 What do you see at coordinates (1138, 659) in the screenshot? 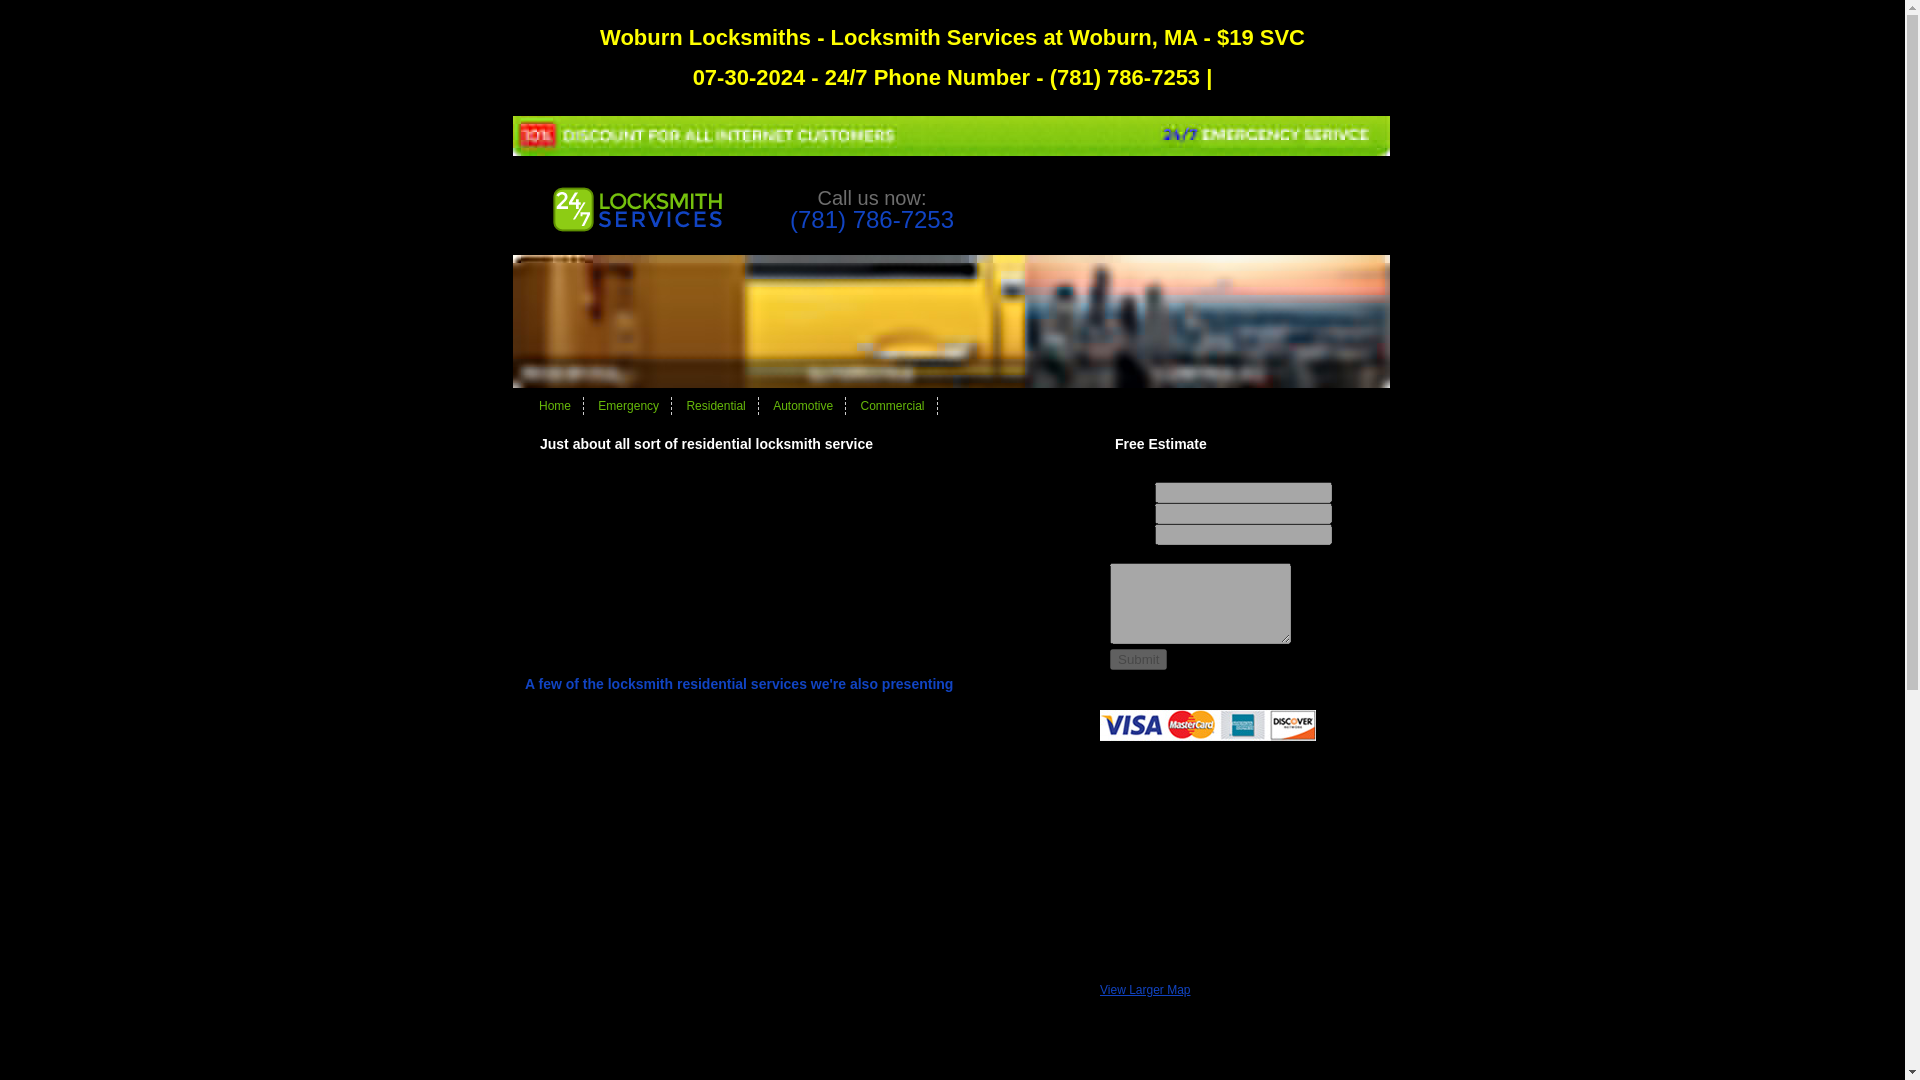
I see `Submit` at bounding box center [1138, 659].